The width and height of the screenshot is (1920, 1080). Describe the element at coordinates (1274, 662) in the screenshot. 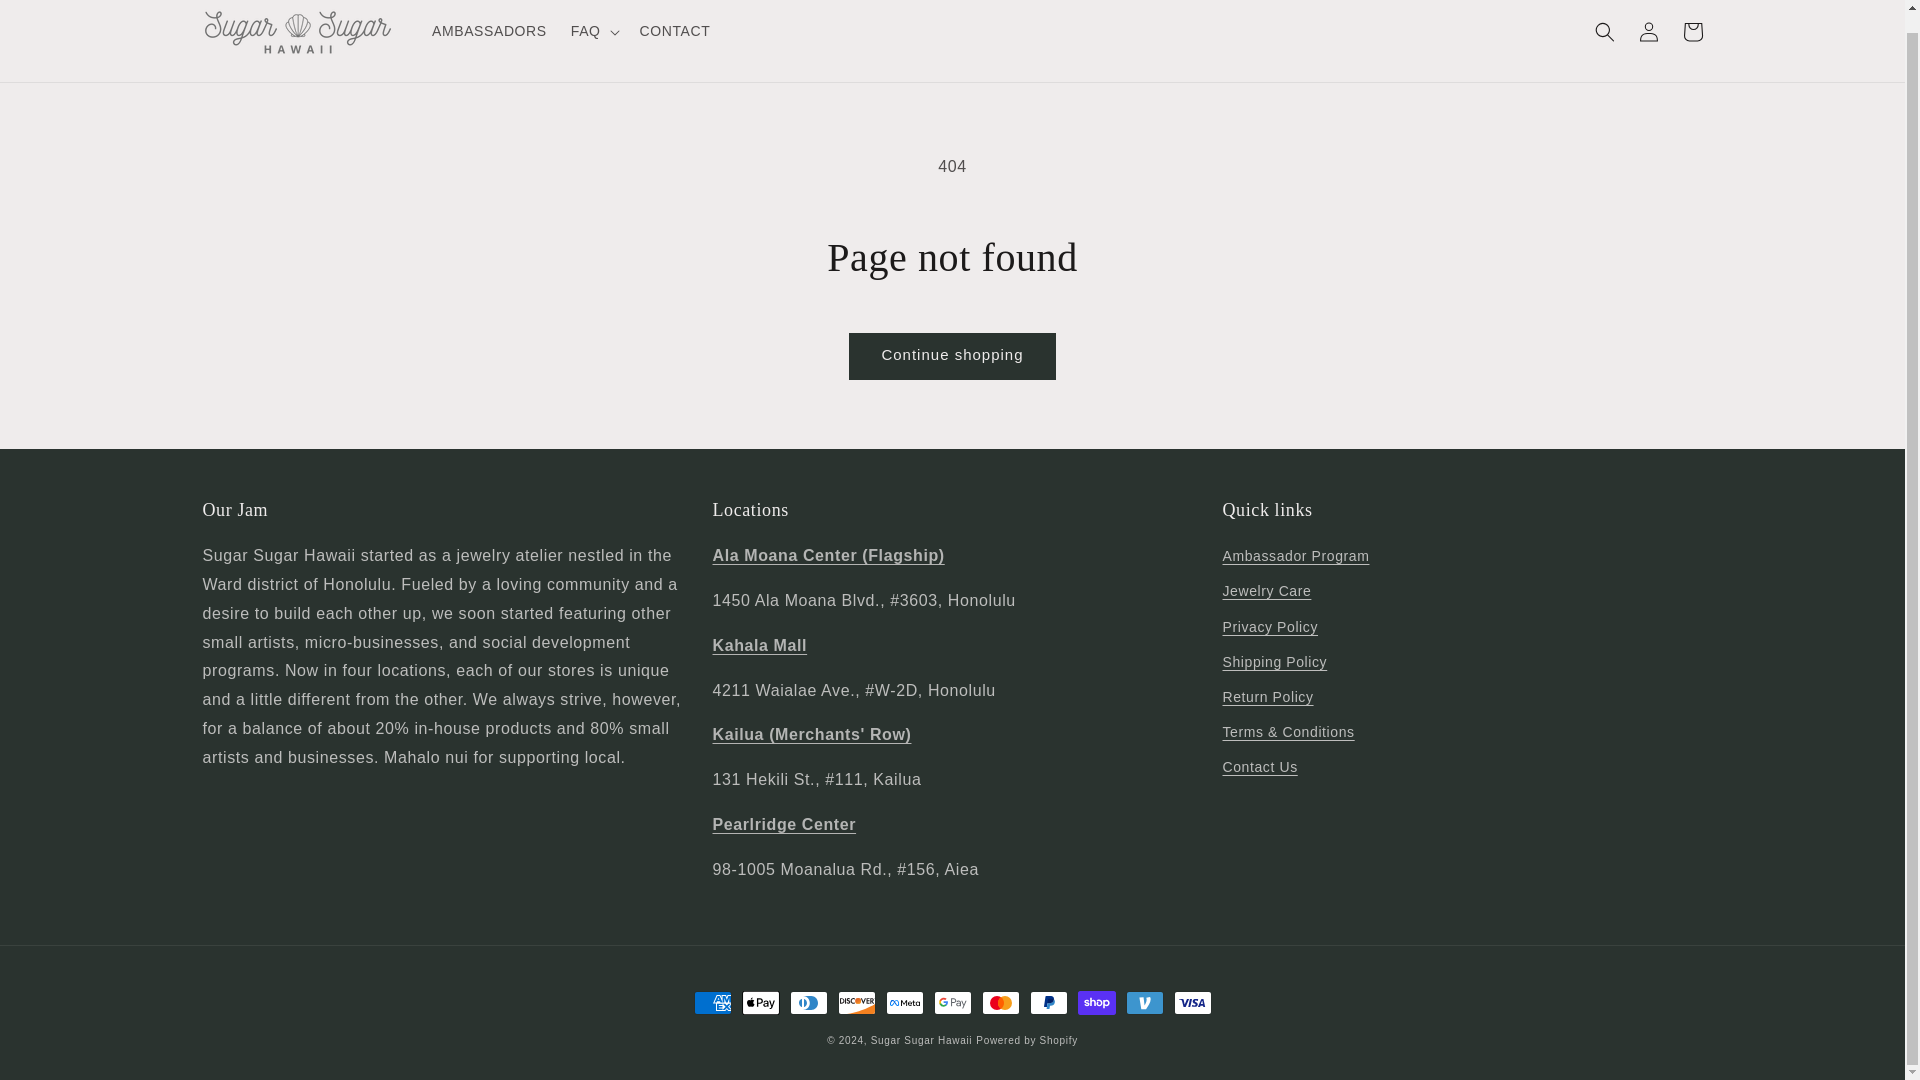

I see `Shipping Policy` at that location.